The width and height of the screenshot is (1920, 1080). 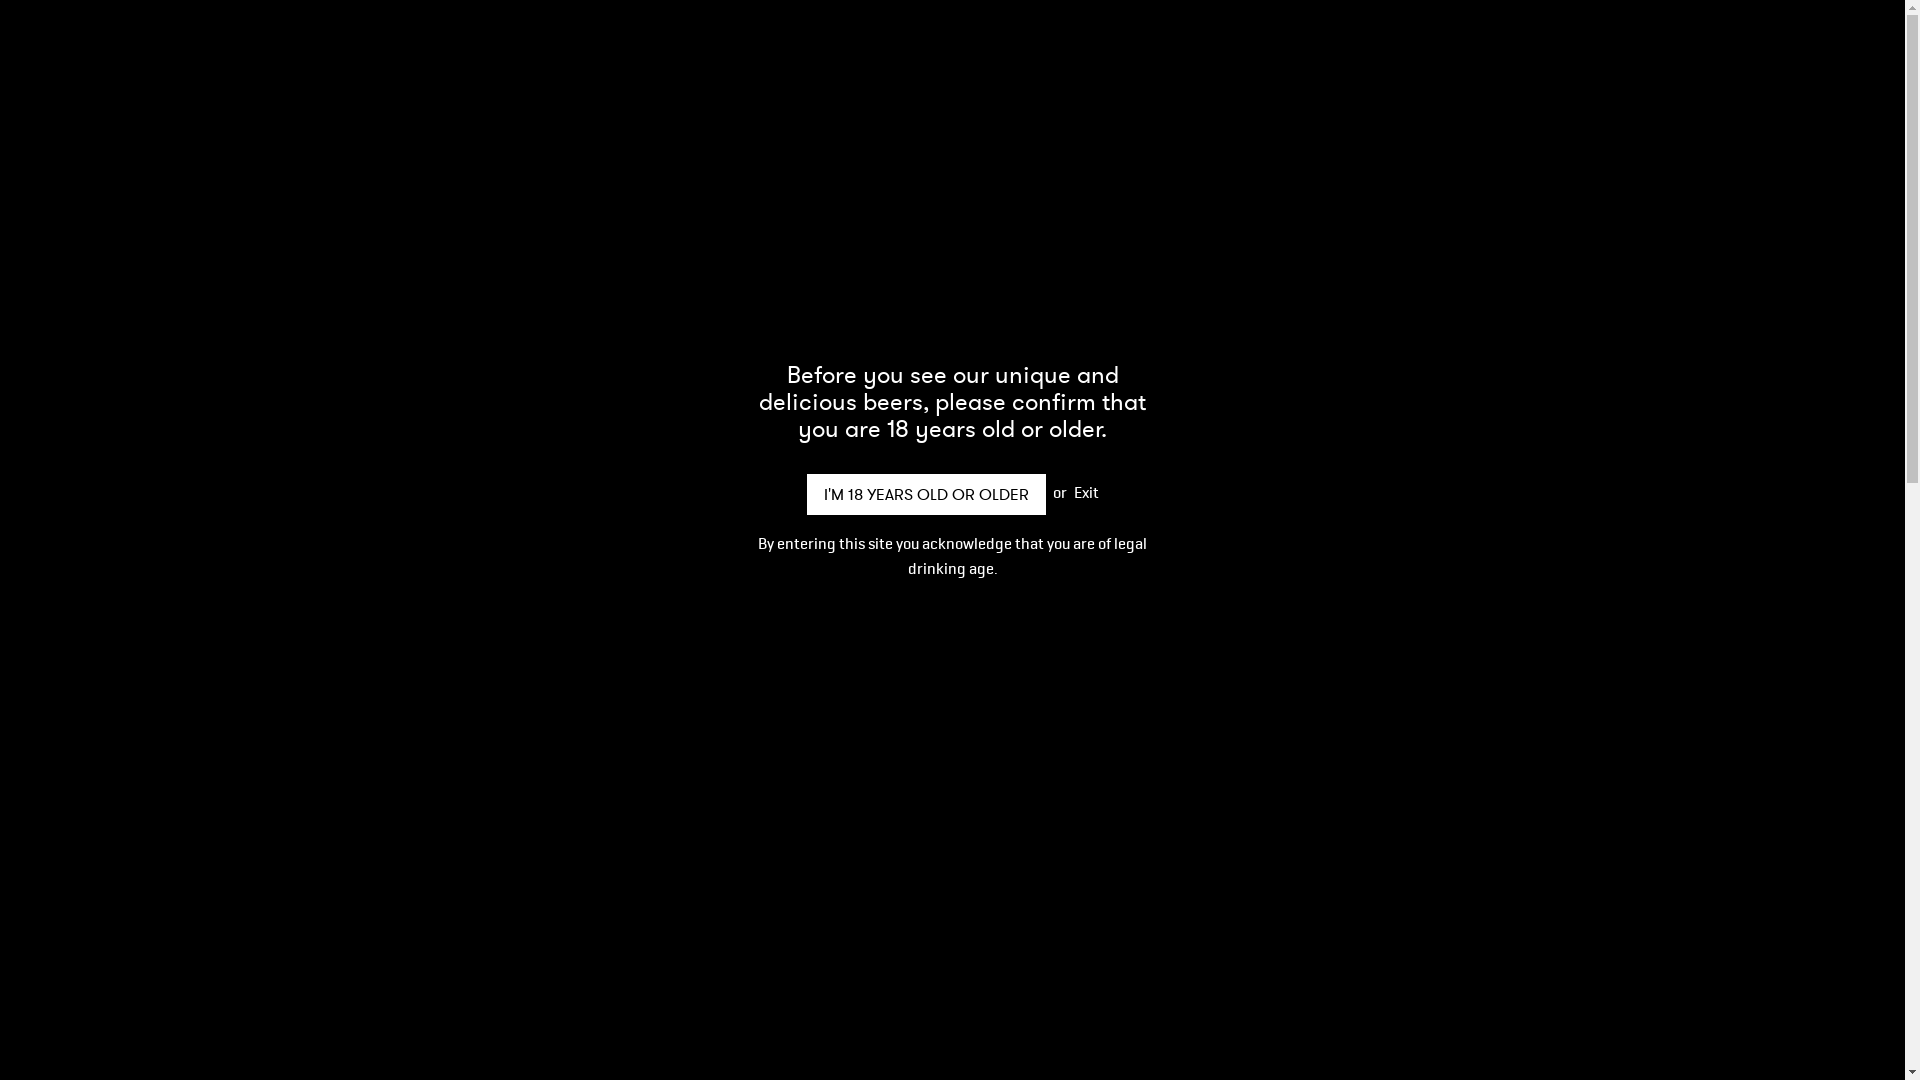 What do you see at coordinates (542, 63) in the screenshot?
I see `Contact Us` at bounding box center [542, 63].